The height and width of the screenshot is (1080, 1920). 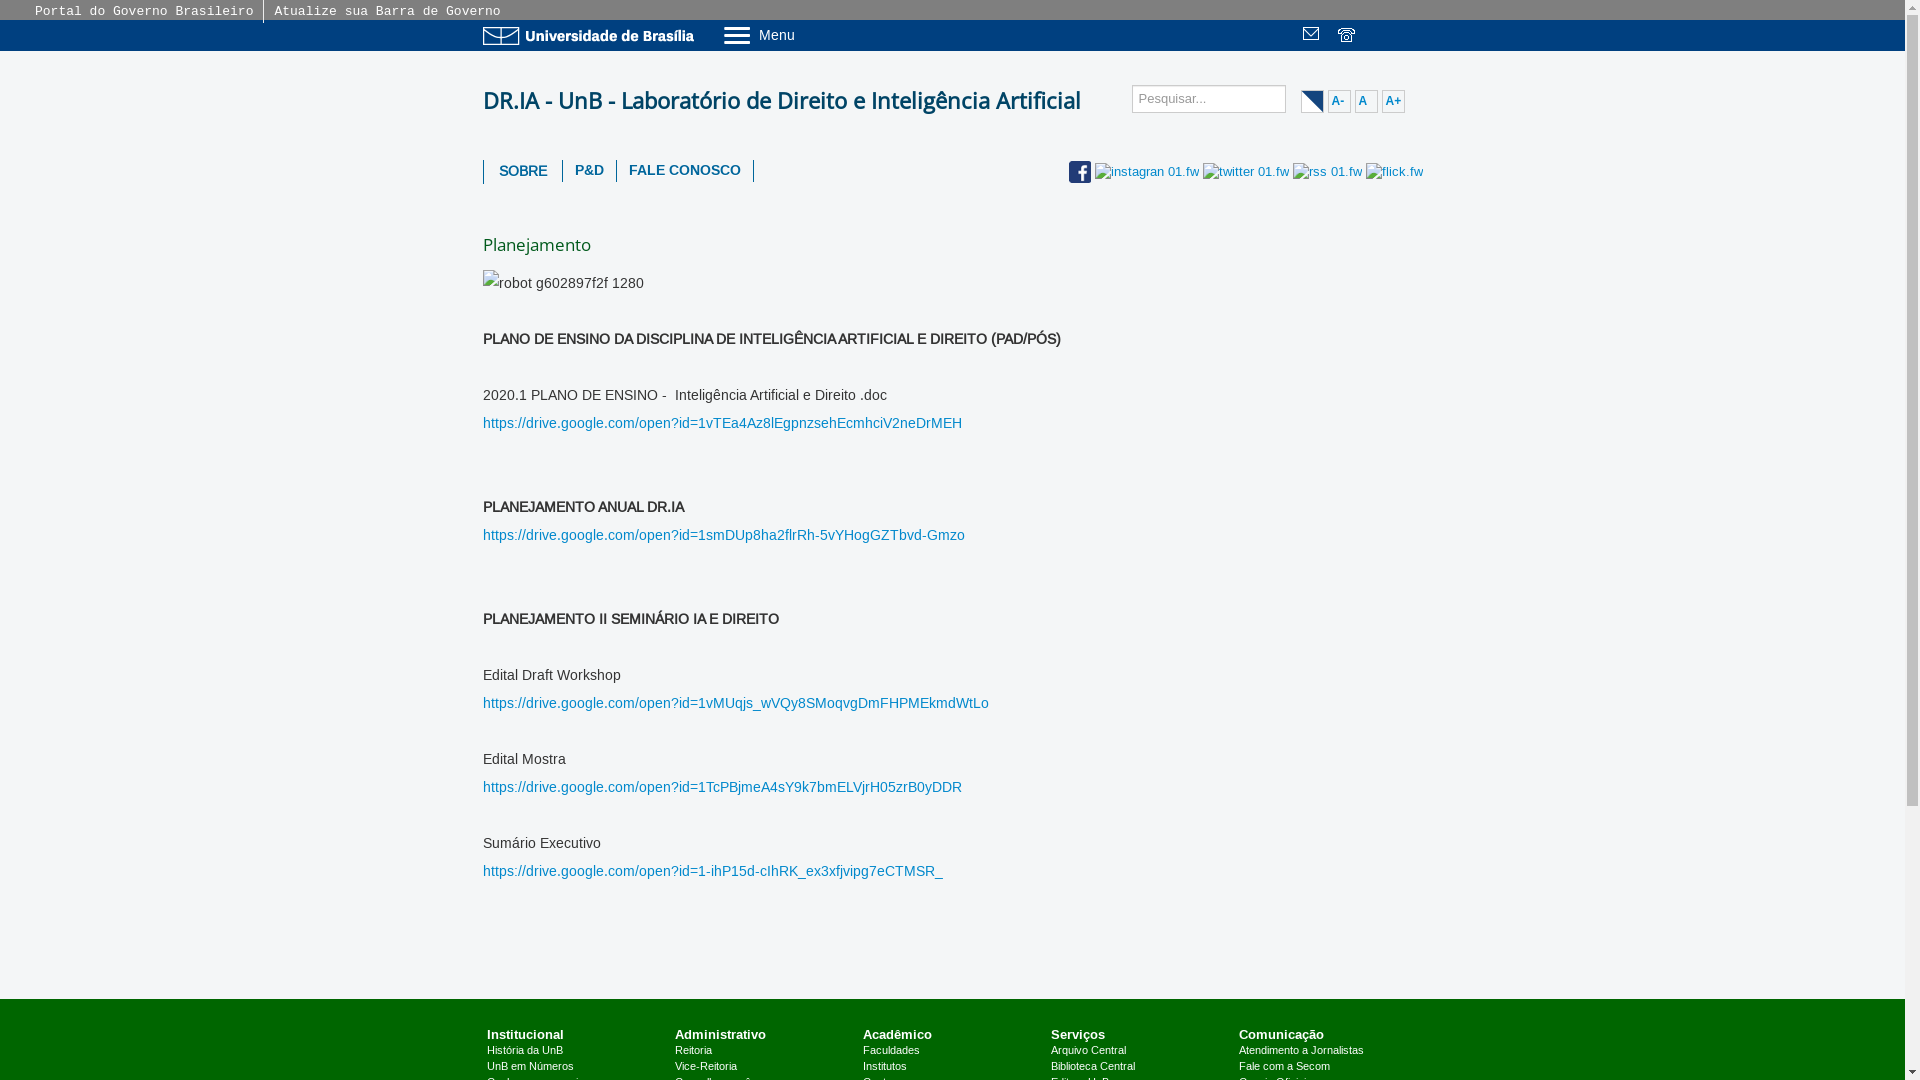 I want to click on Menu, so click(x=810, y=34).